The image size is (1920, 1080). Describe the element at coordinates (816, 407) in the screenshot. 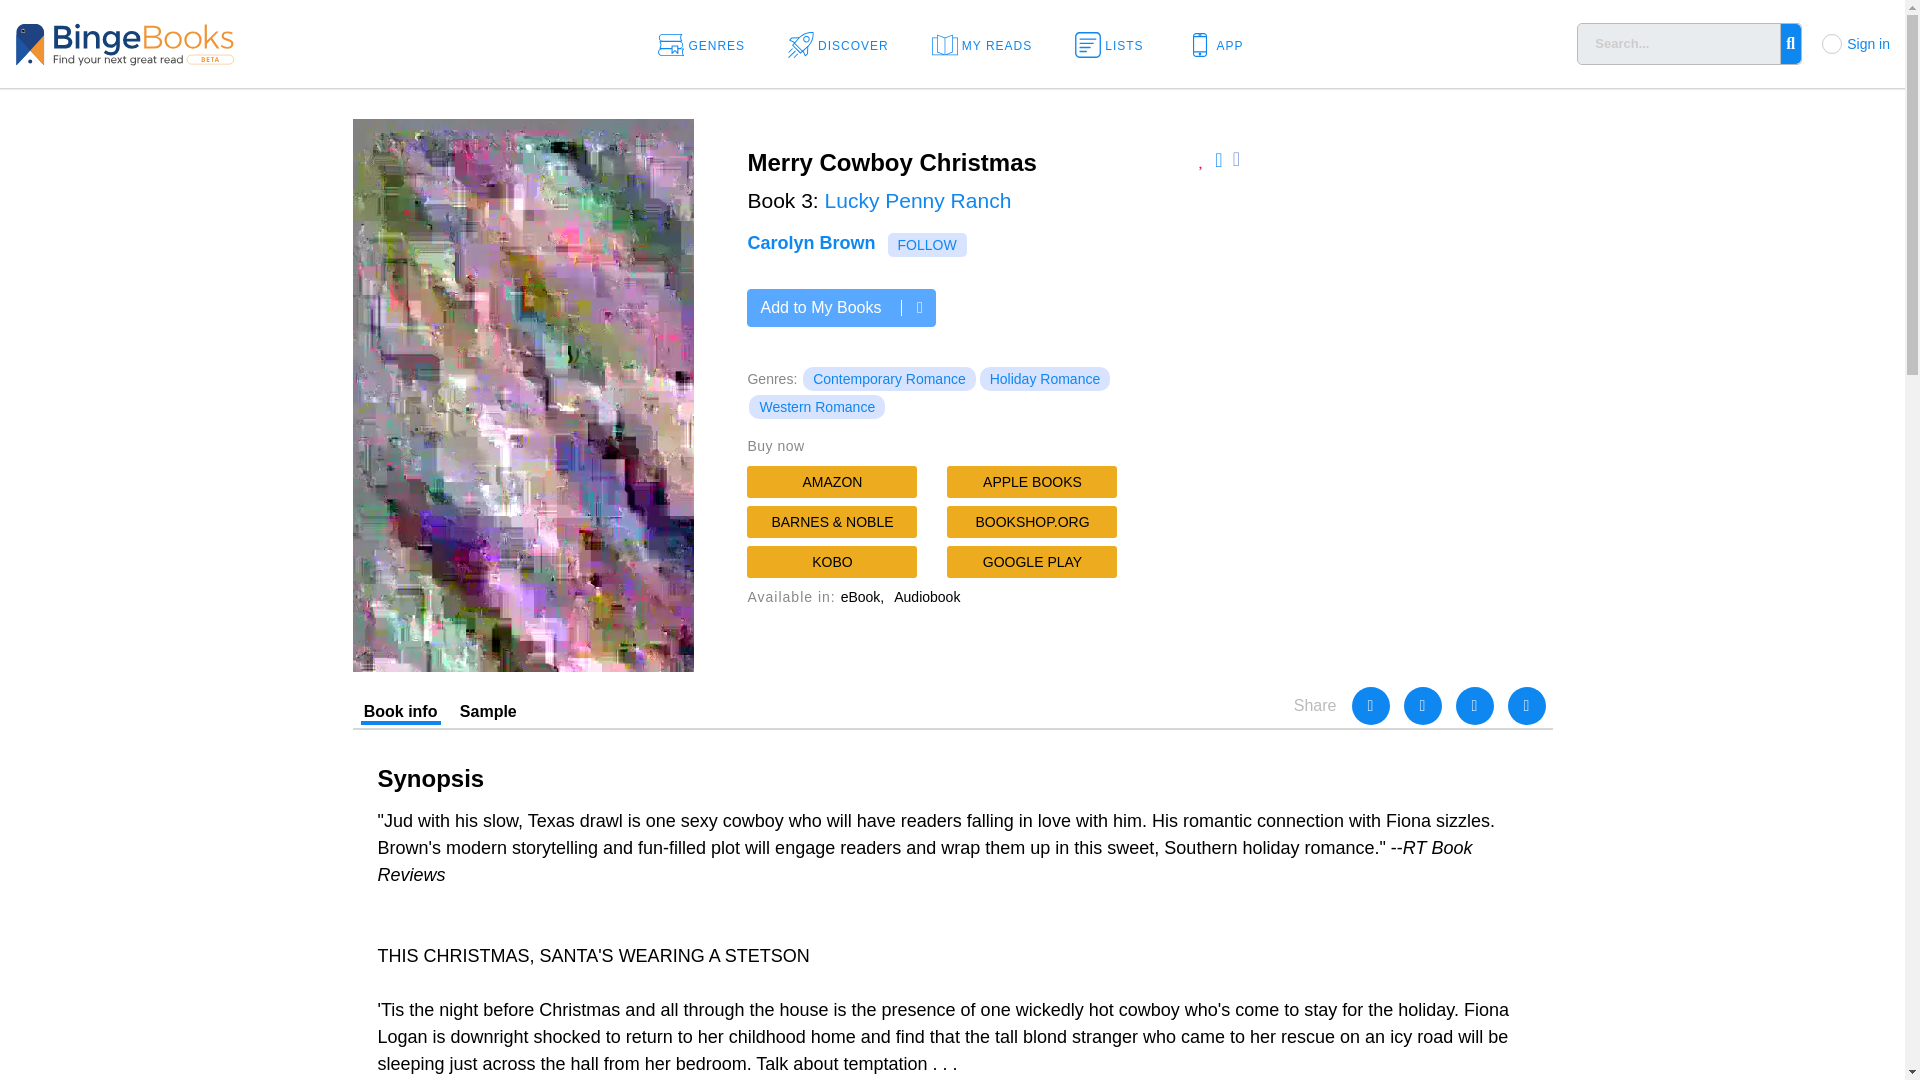

I see `Western Romance` at that location.